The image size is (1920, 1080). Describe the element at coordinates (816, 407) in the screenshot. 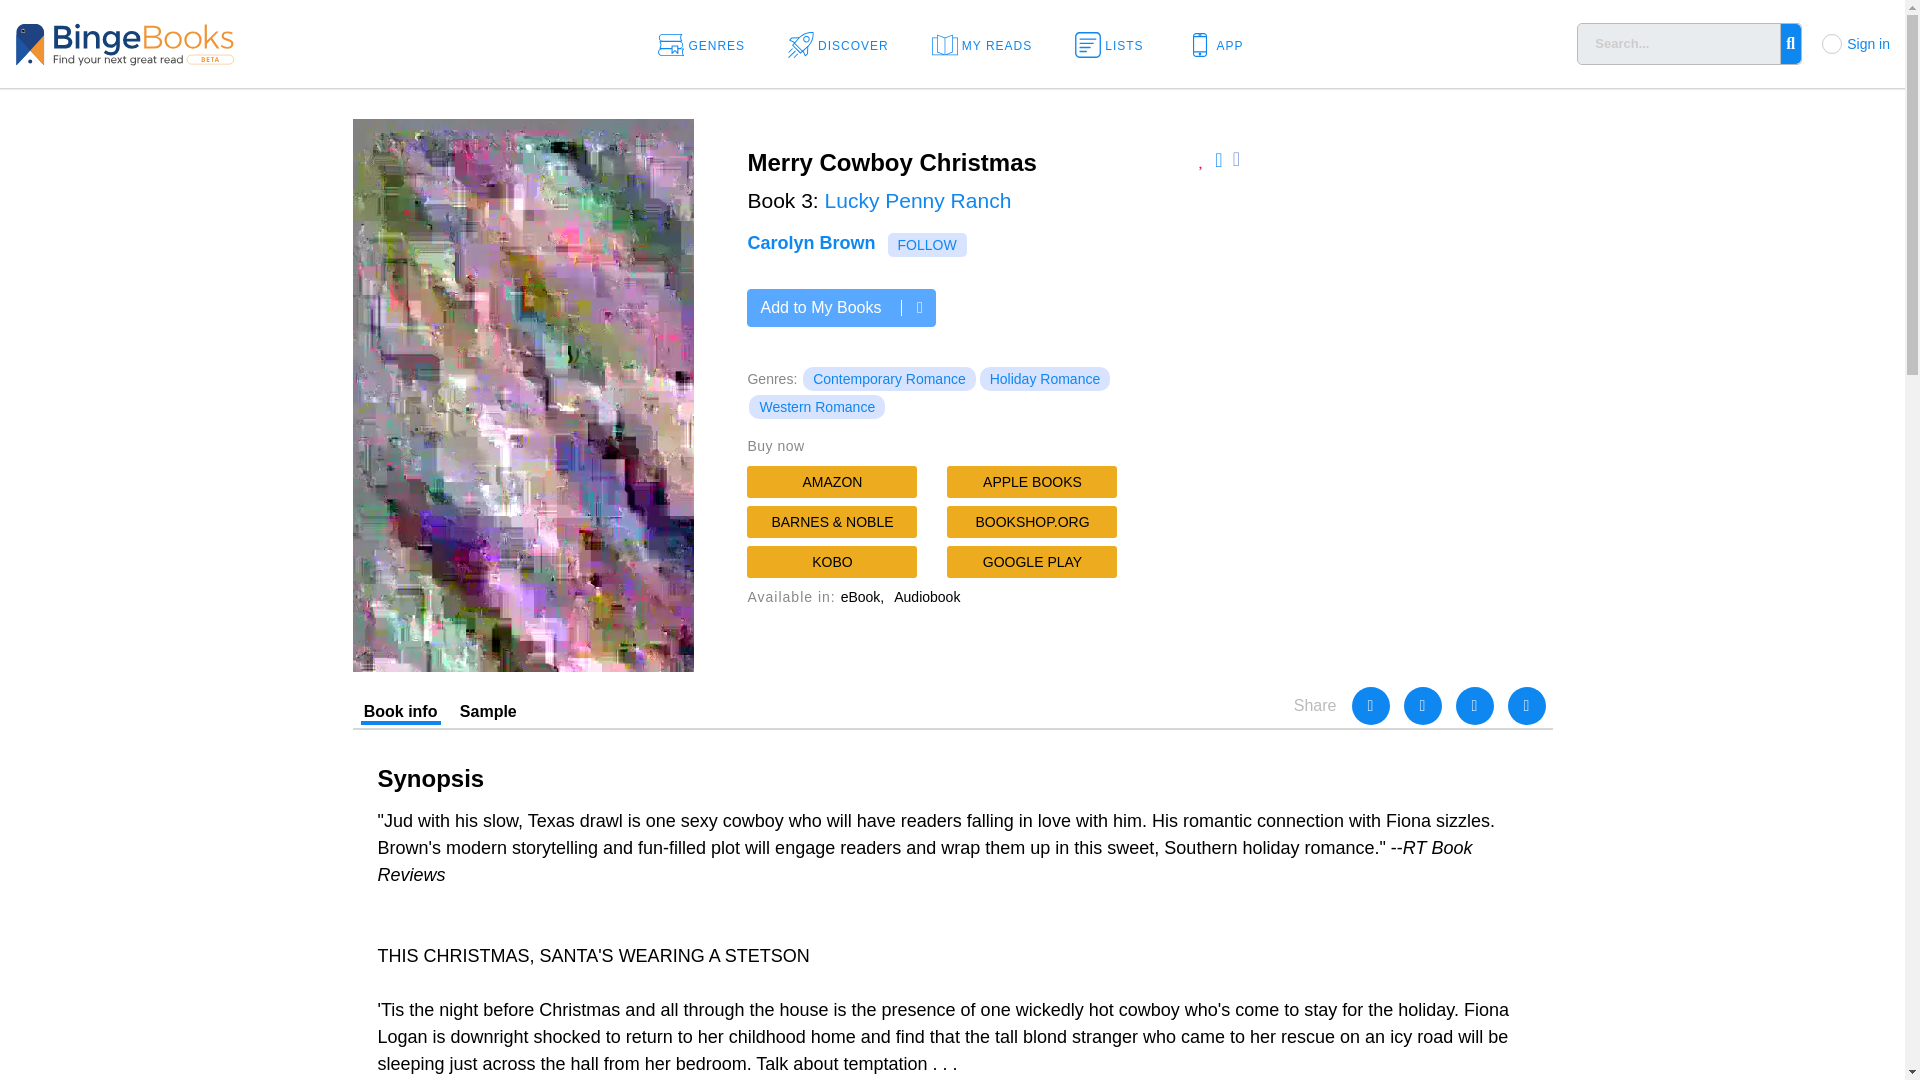

I see `Western Romance` at that location.